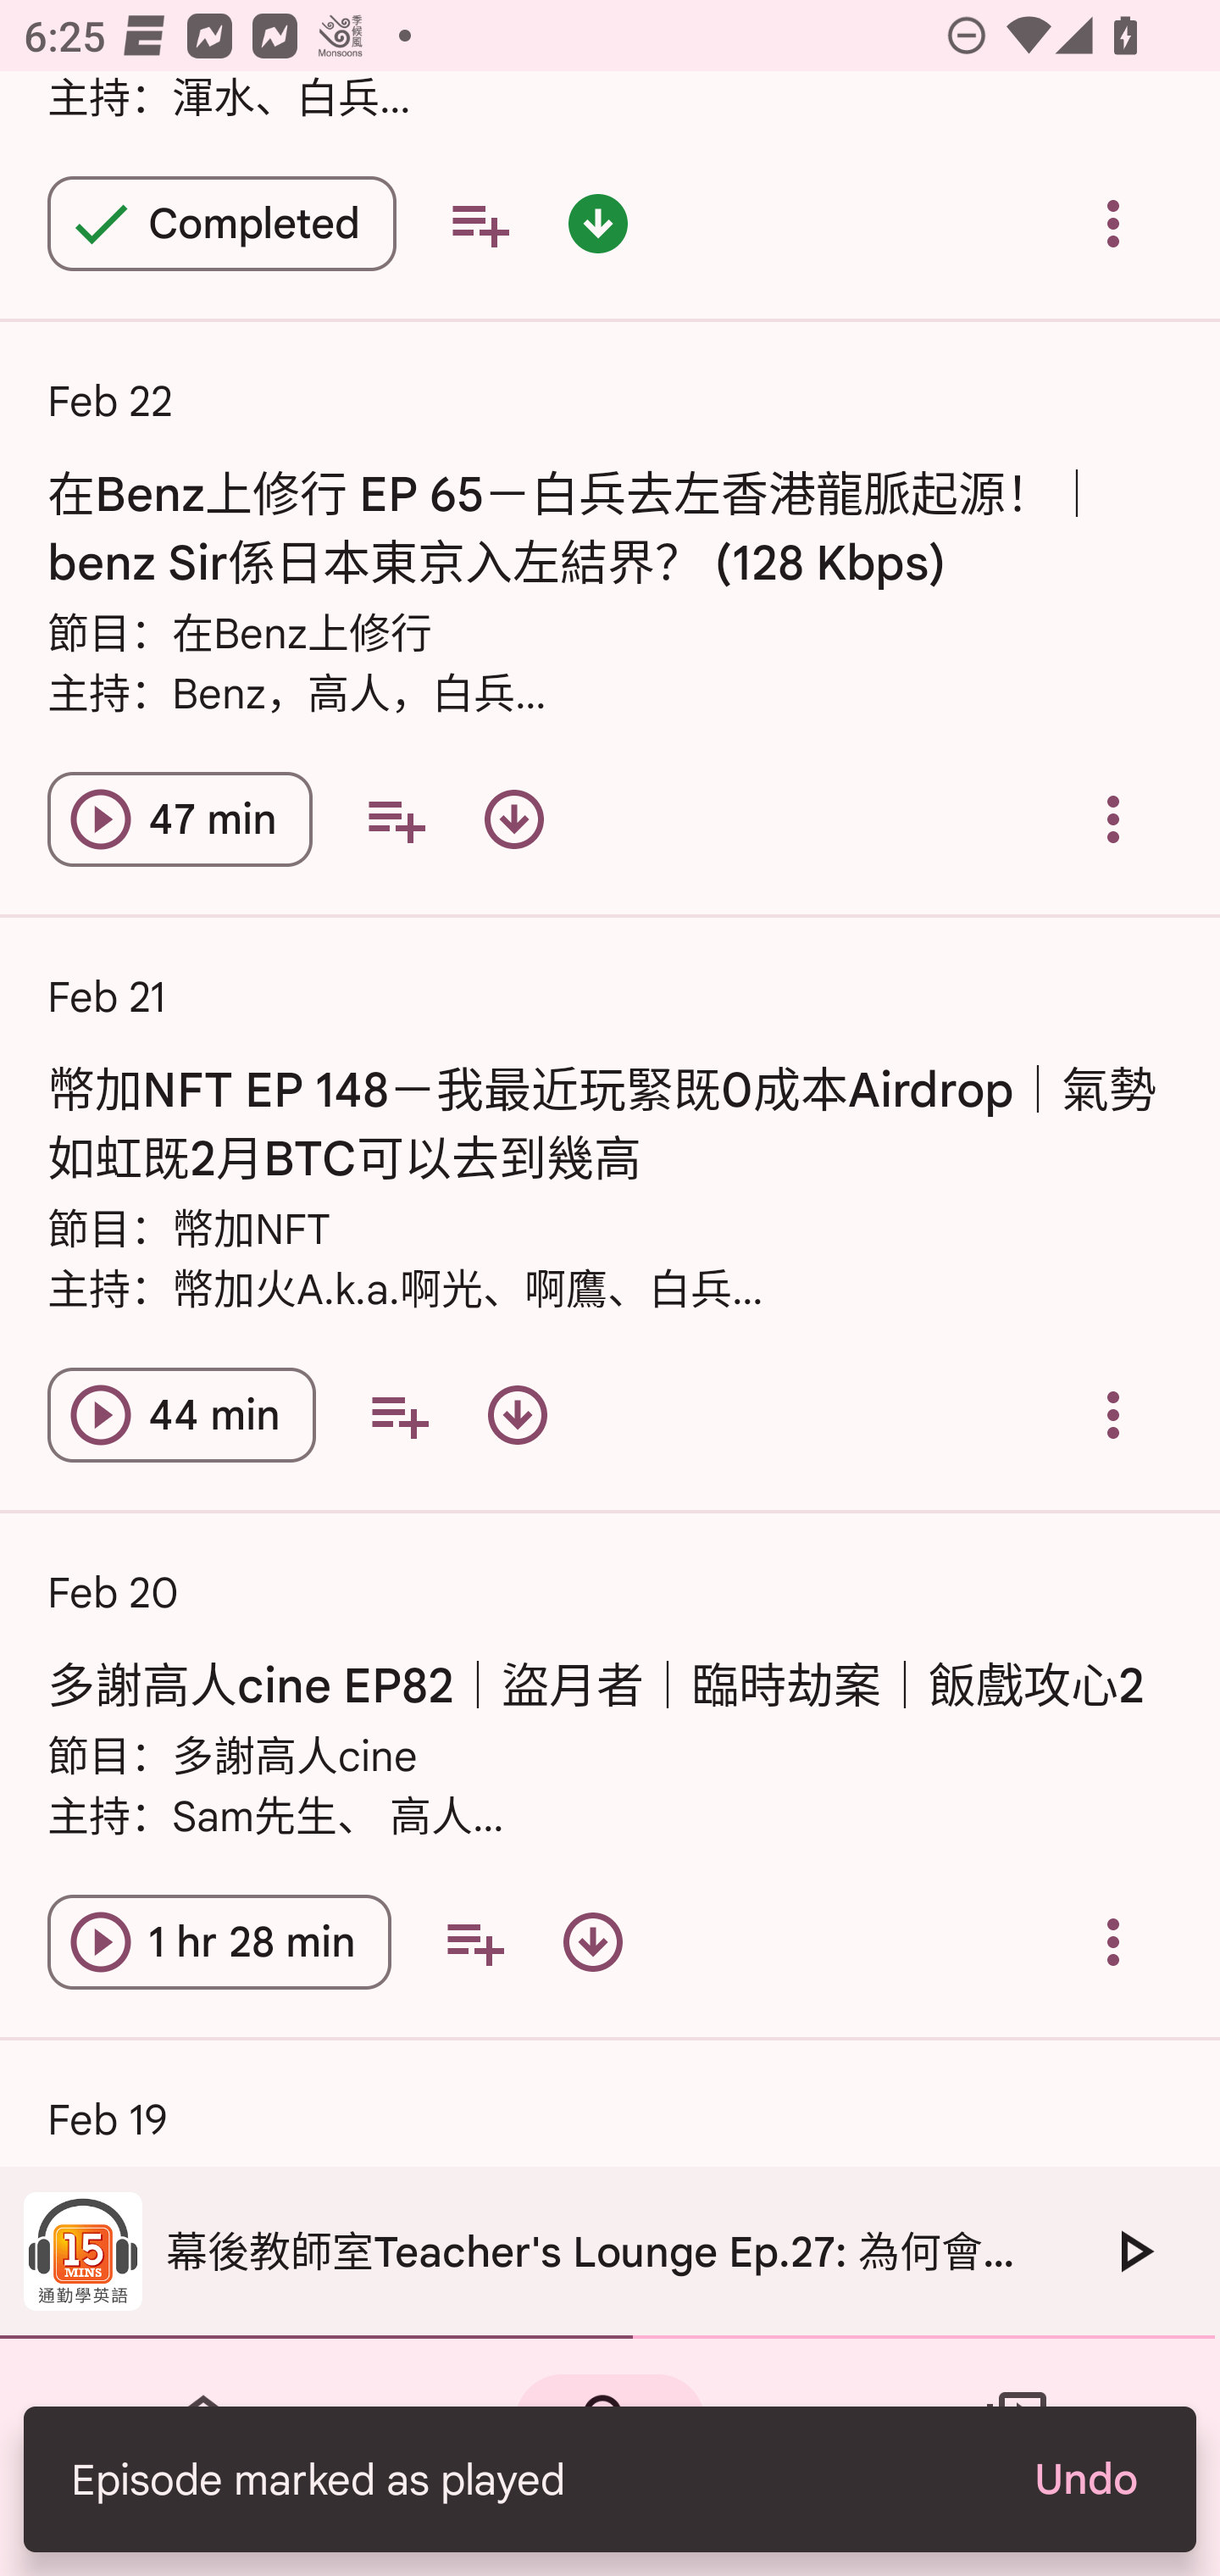  Describe the element at coordinates (1113, 819) in the screenshot. I see `Overflow menu` at that location.